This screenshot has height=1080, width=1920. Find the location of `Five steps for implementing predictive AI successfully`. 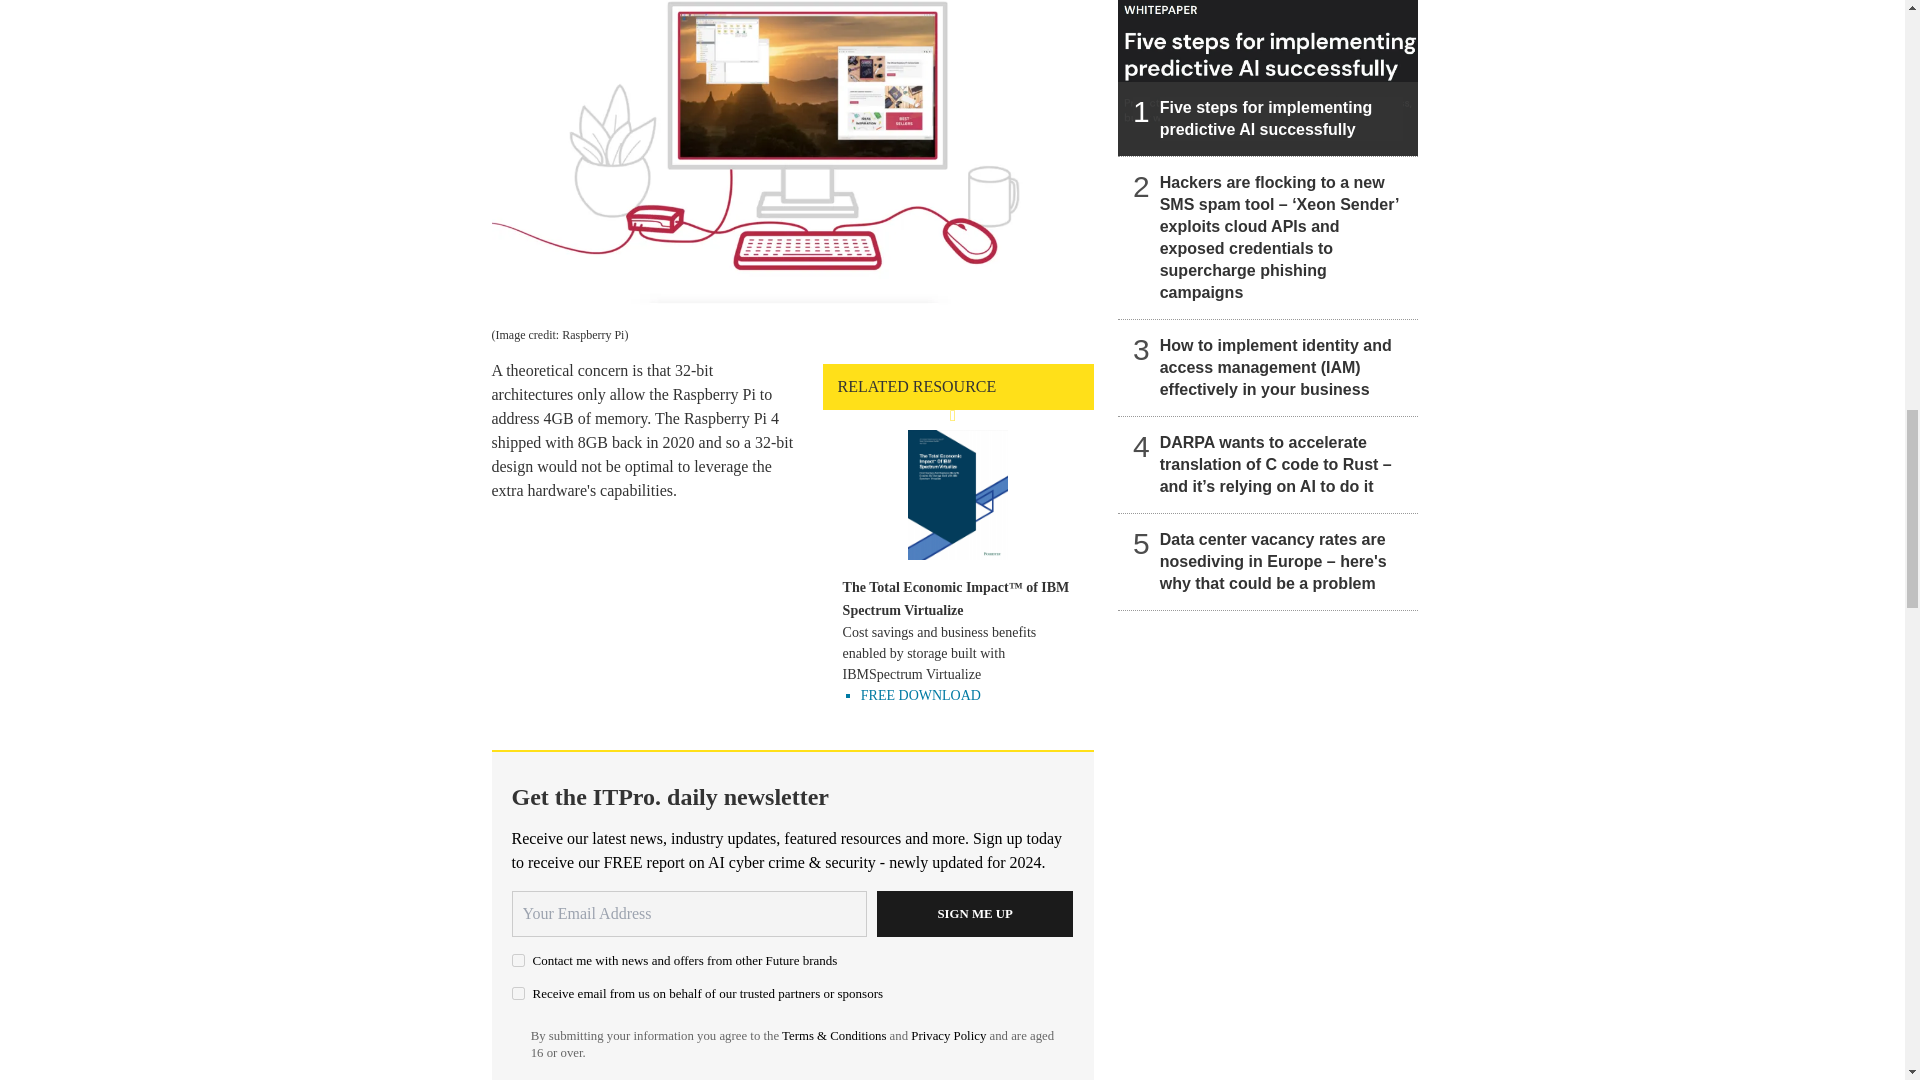

Five steps for implementing predictive AI successfully is located at coordinates (1268, 78).